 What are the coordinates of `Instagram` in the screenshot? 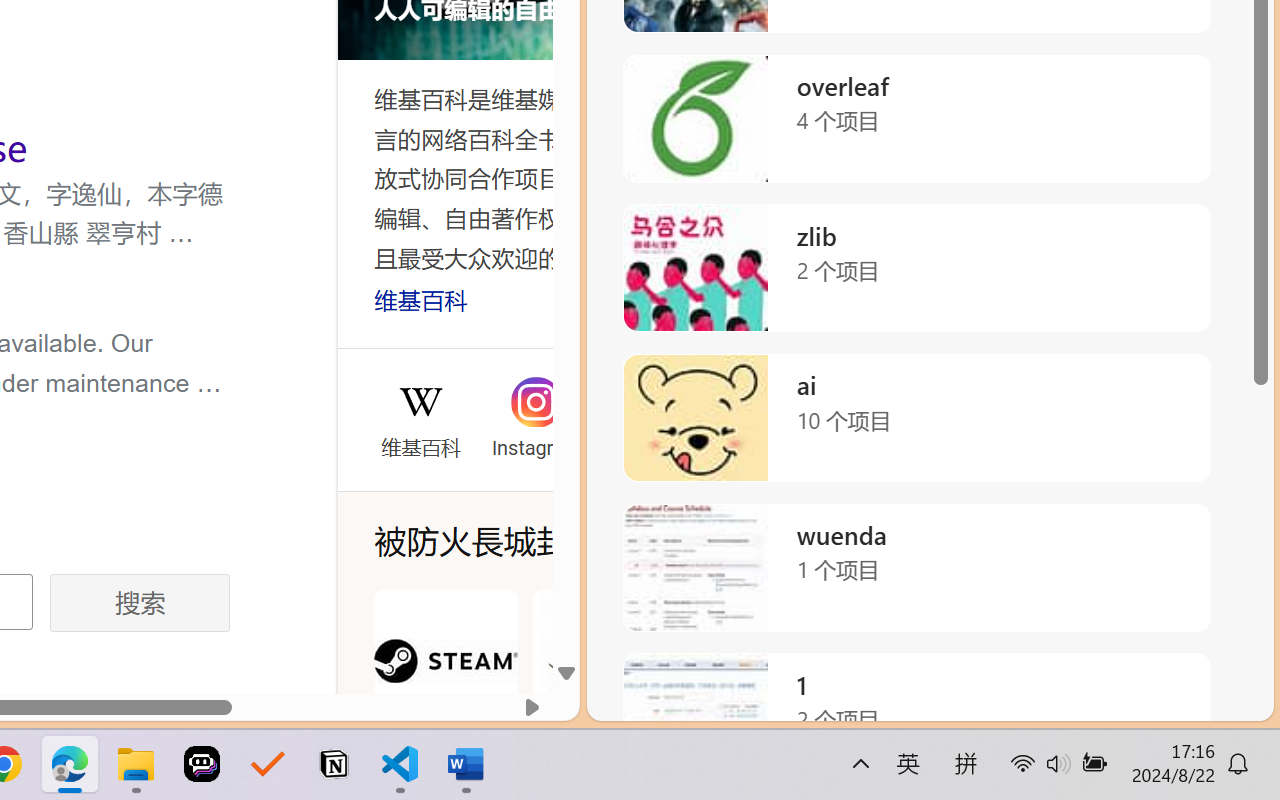 It's located at (534, 444).